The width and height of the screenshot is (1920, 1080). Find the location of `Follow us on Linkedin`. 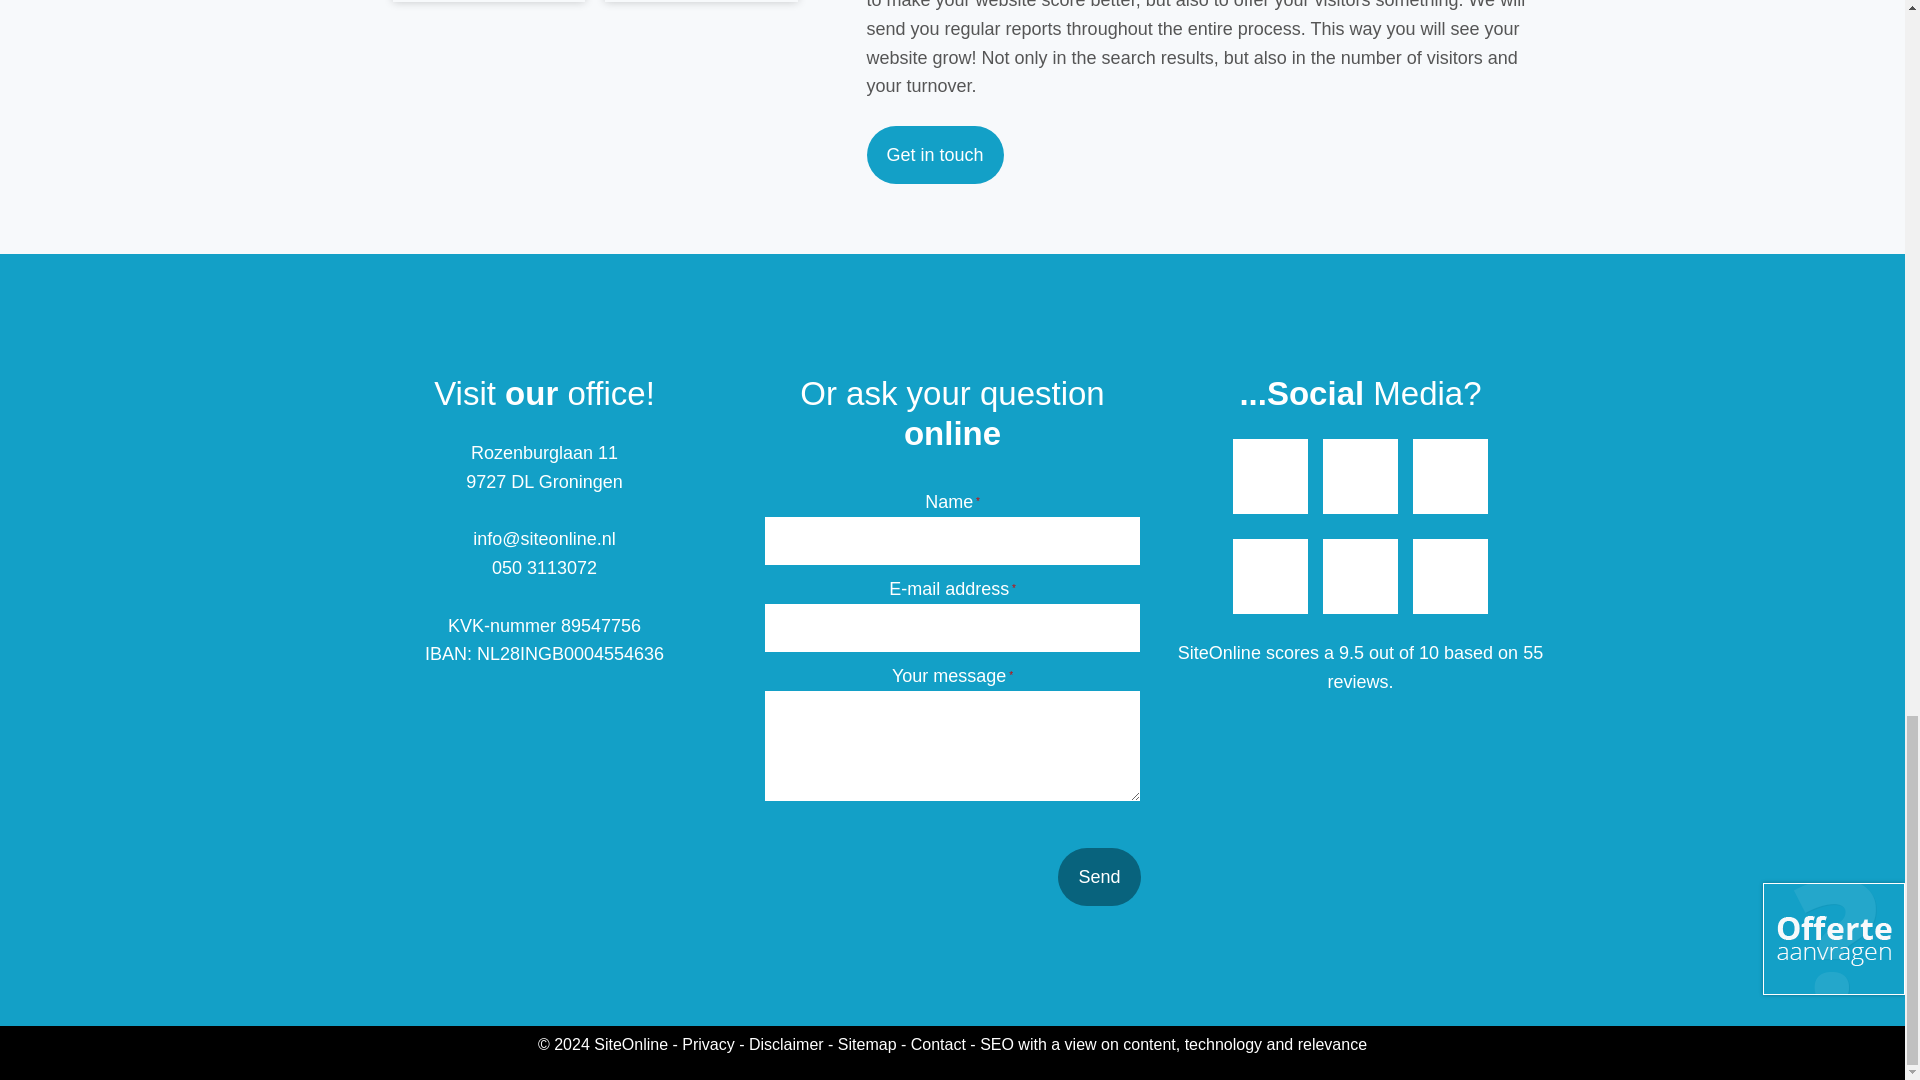

Follow us on Linkedin is located at coordinates (1450, 576).